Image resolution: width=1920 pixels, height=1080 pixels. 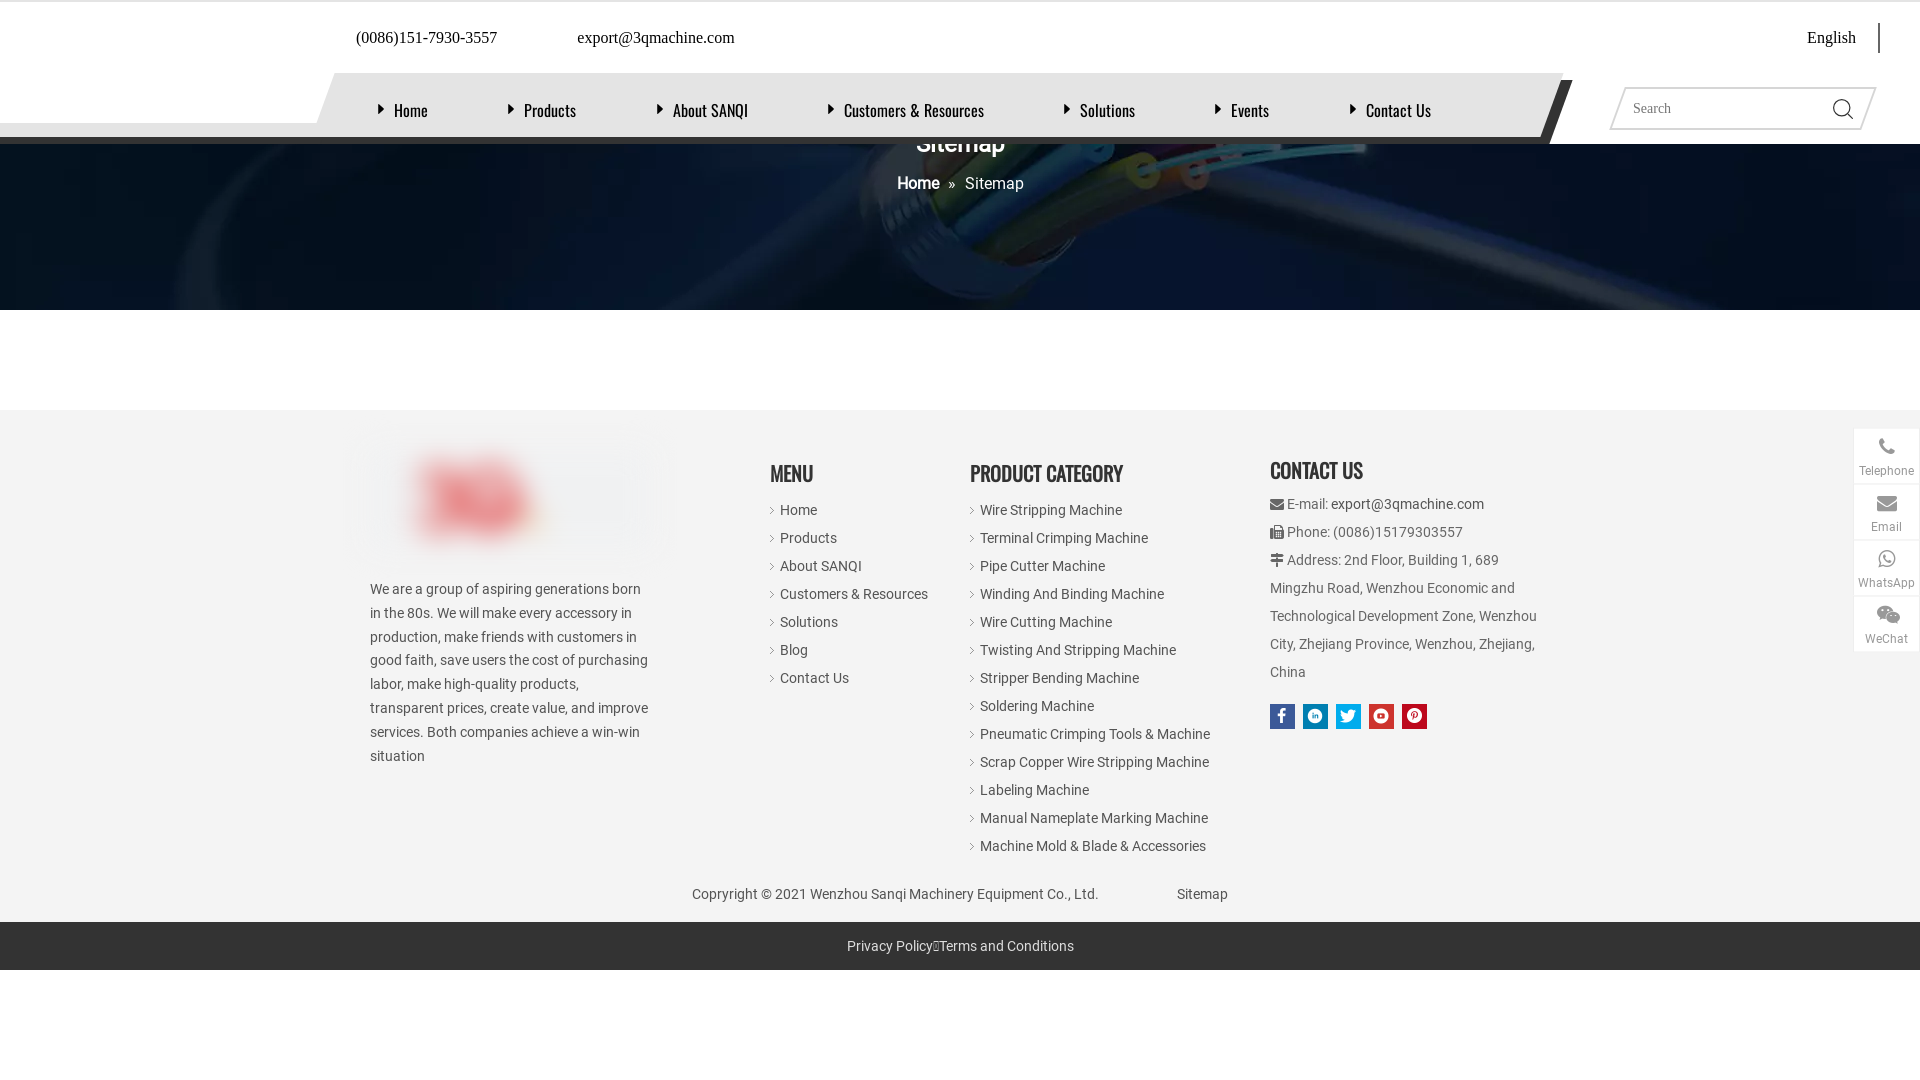 What do you see at coordinates (1094, 818) in the screenshot?
I see `Manual Nameplate Marking Machine` at bounding box center [1094, 818].